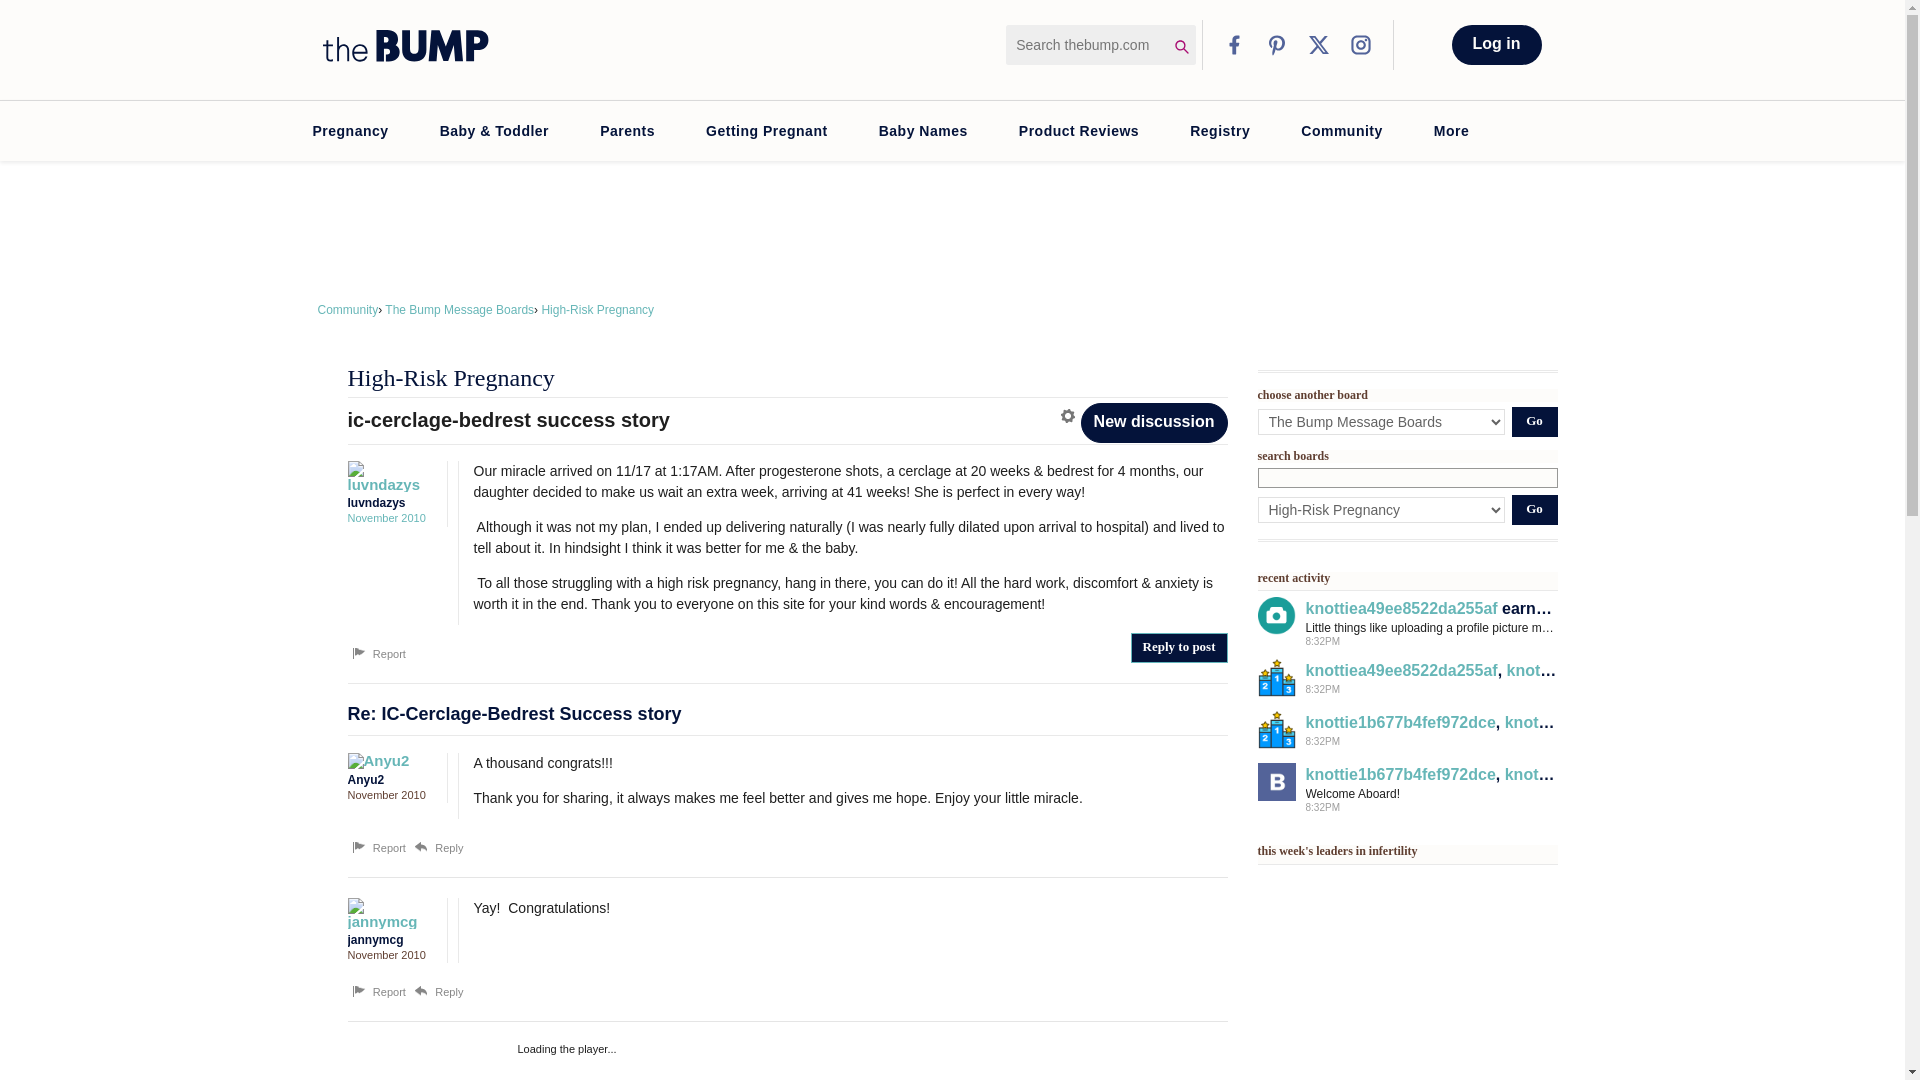 This screenshot has height=1080, width=1920. What do you see at coordinates (1534, 509) in the screenshot?
I see `Go` at bounding box center [1534, 509].